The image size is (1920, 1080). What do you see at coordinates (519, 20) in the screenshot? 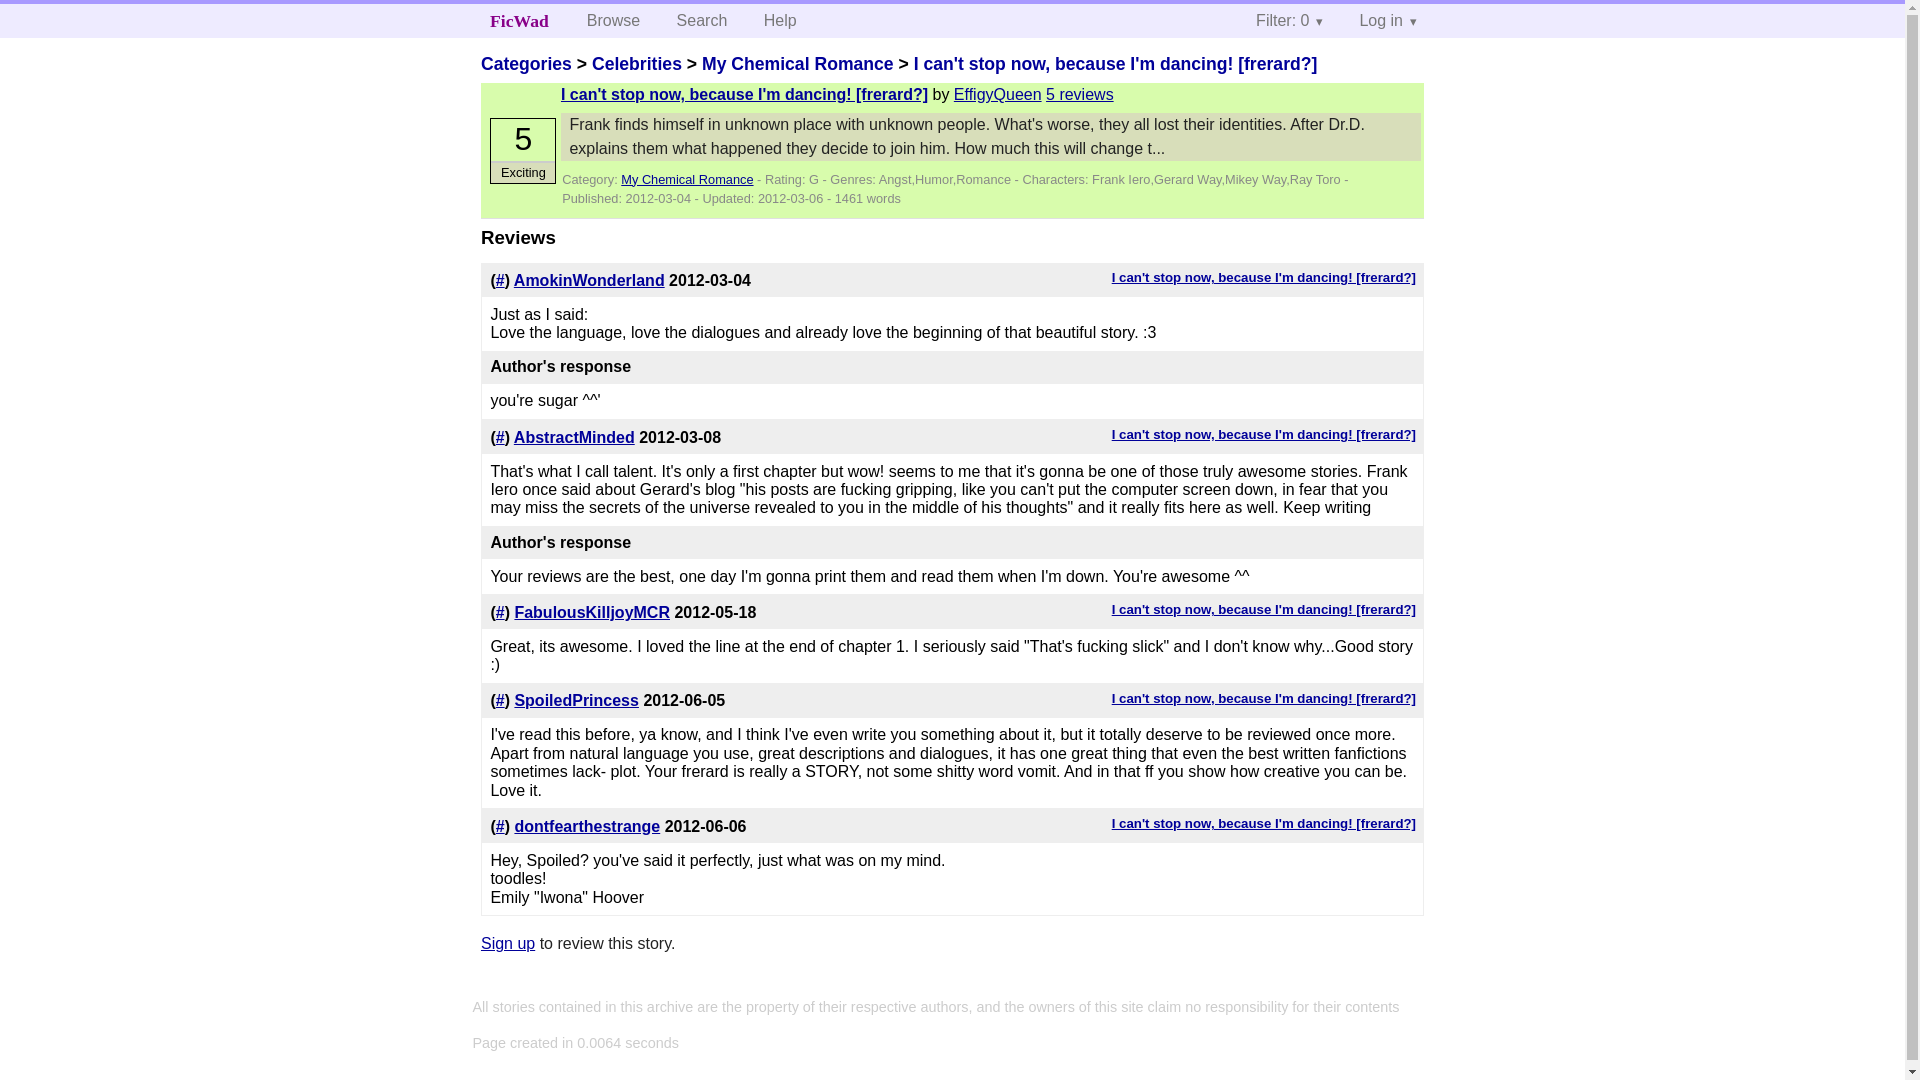
I see `FicWad` at bounding box center [519, 20].